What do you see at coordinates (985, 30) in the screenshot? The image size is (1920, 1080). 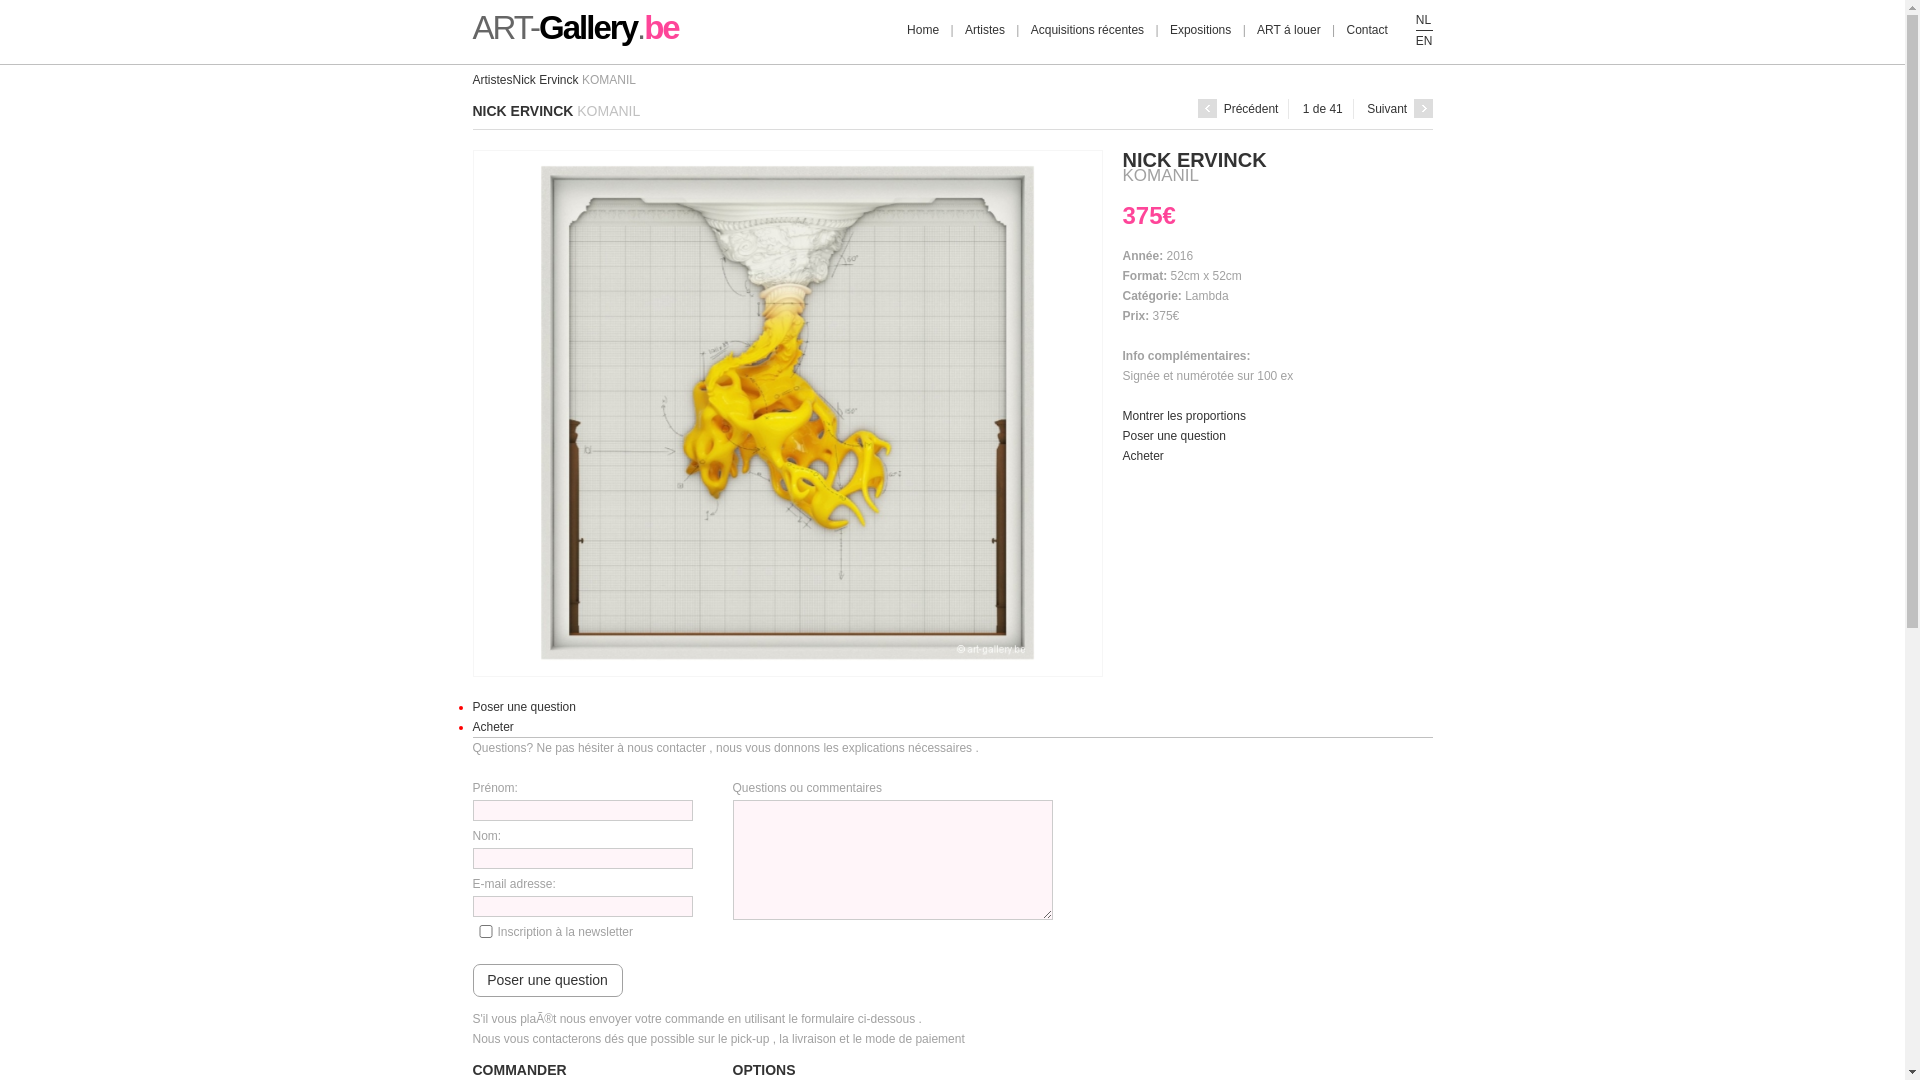 I see `Artistes` at bounding box center [985, 30].